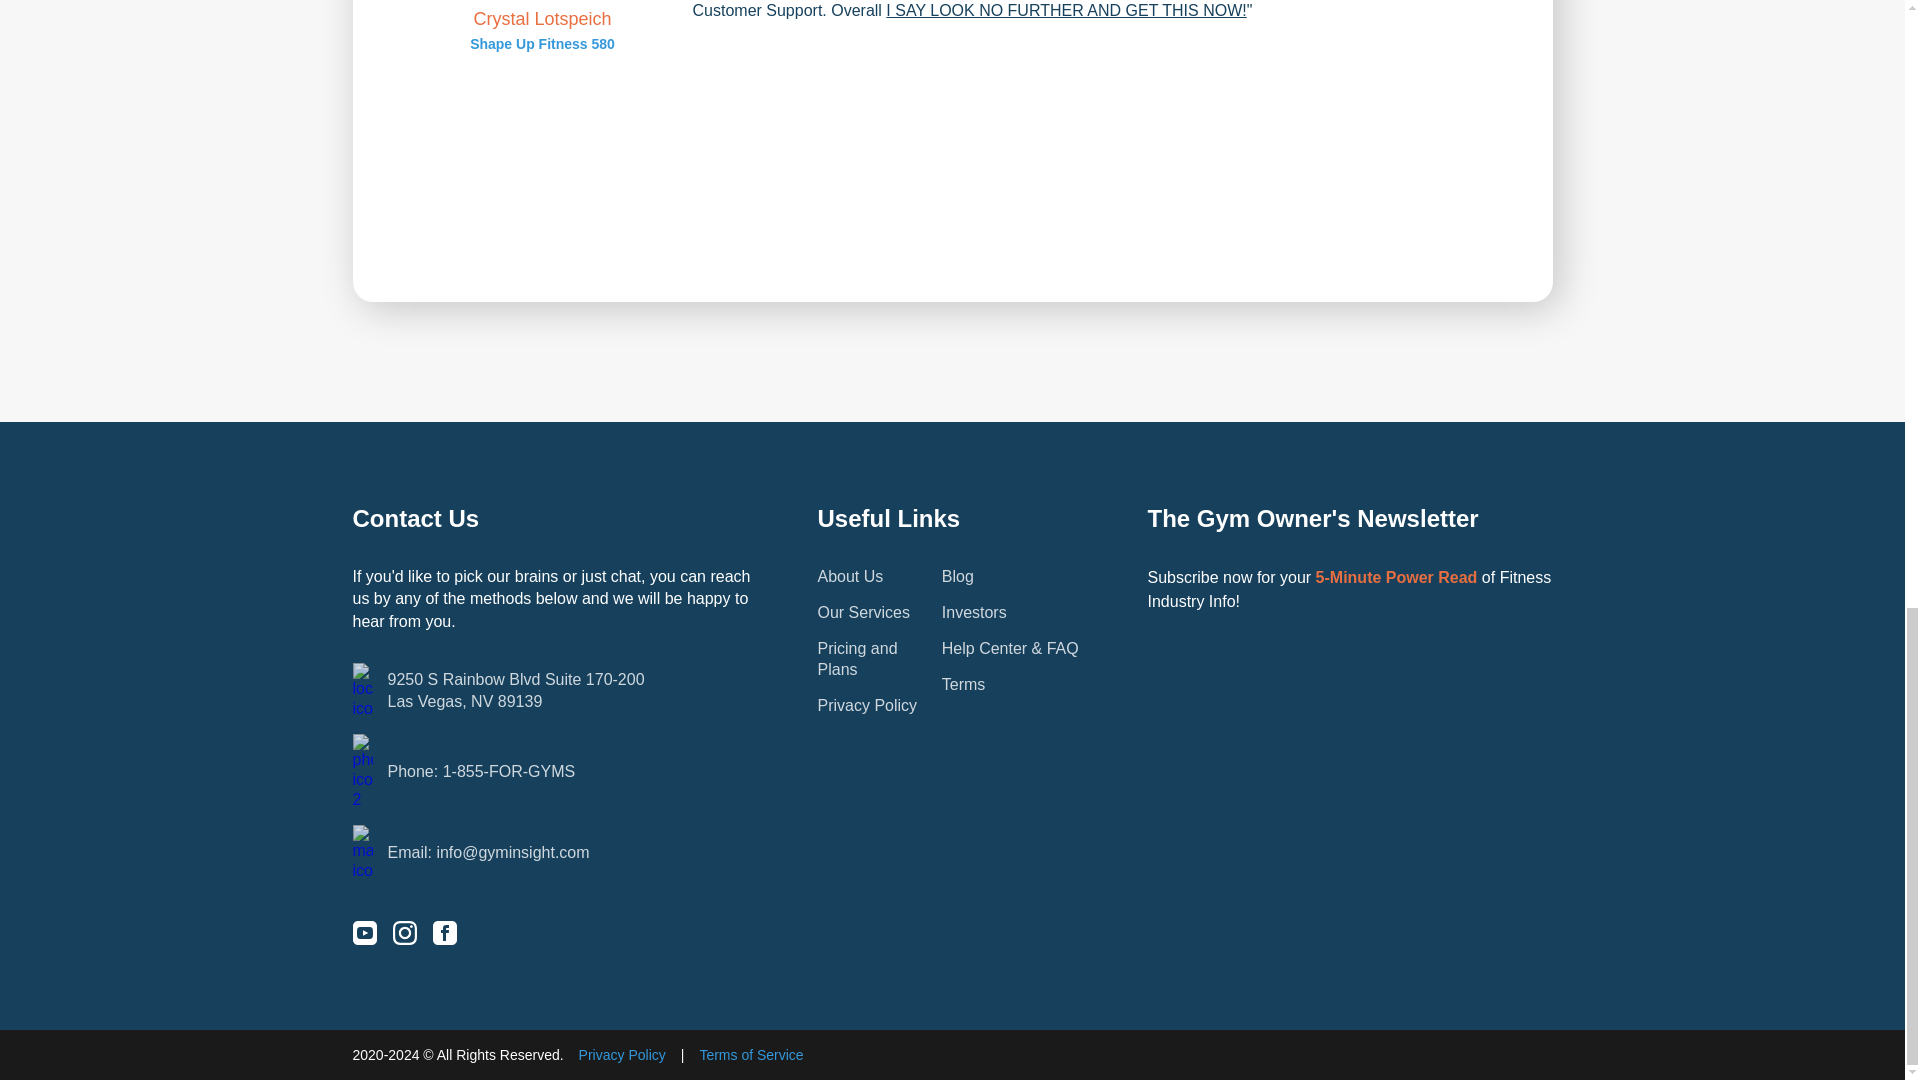 The height and width of the screenshot is (1080, 1920). Describe the element at coordinates (554, 691) in the screenshot. I see `Privacy Policy` at that location.